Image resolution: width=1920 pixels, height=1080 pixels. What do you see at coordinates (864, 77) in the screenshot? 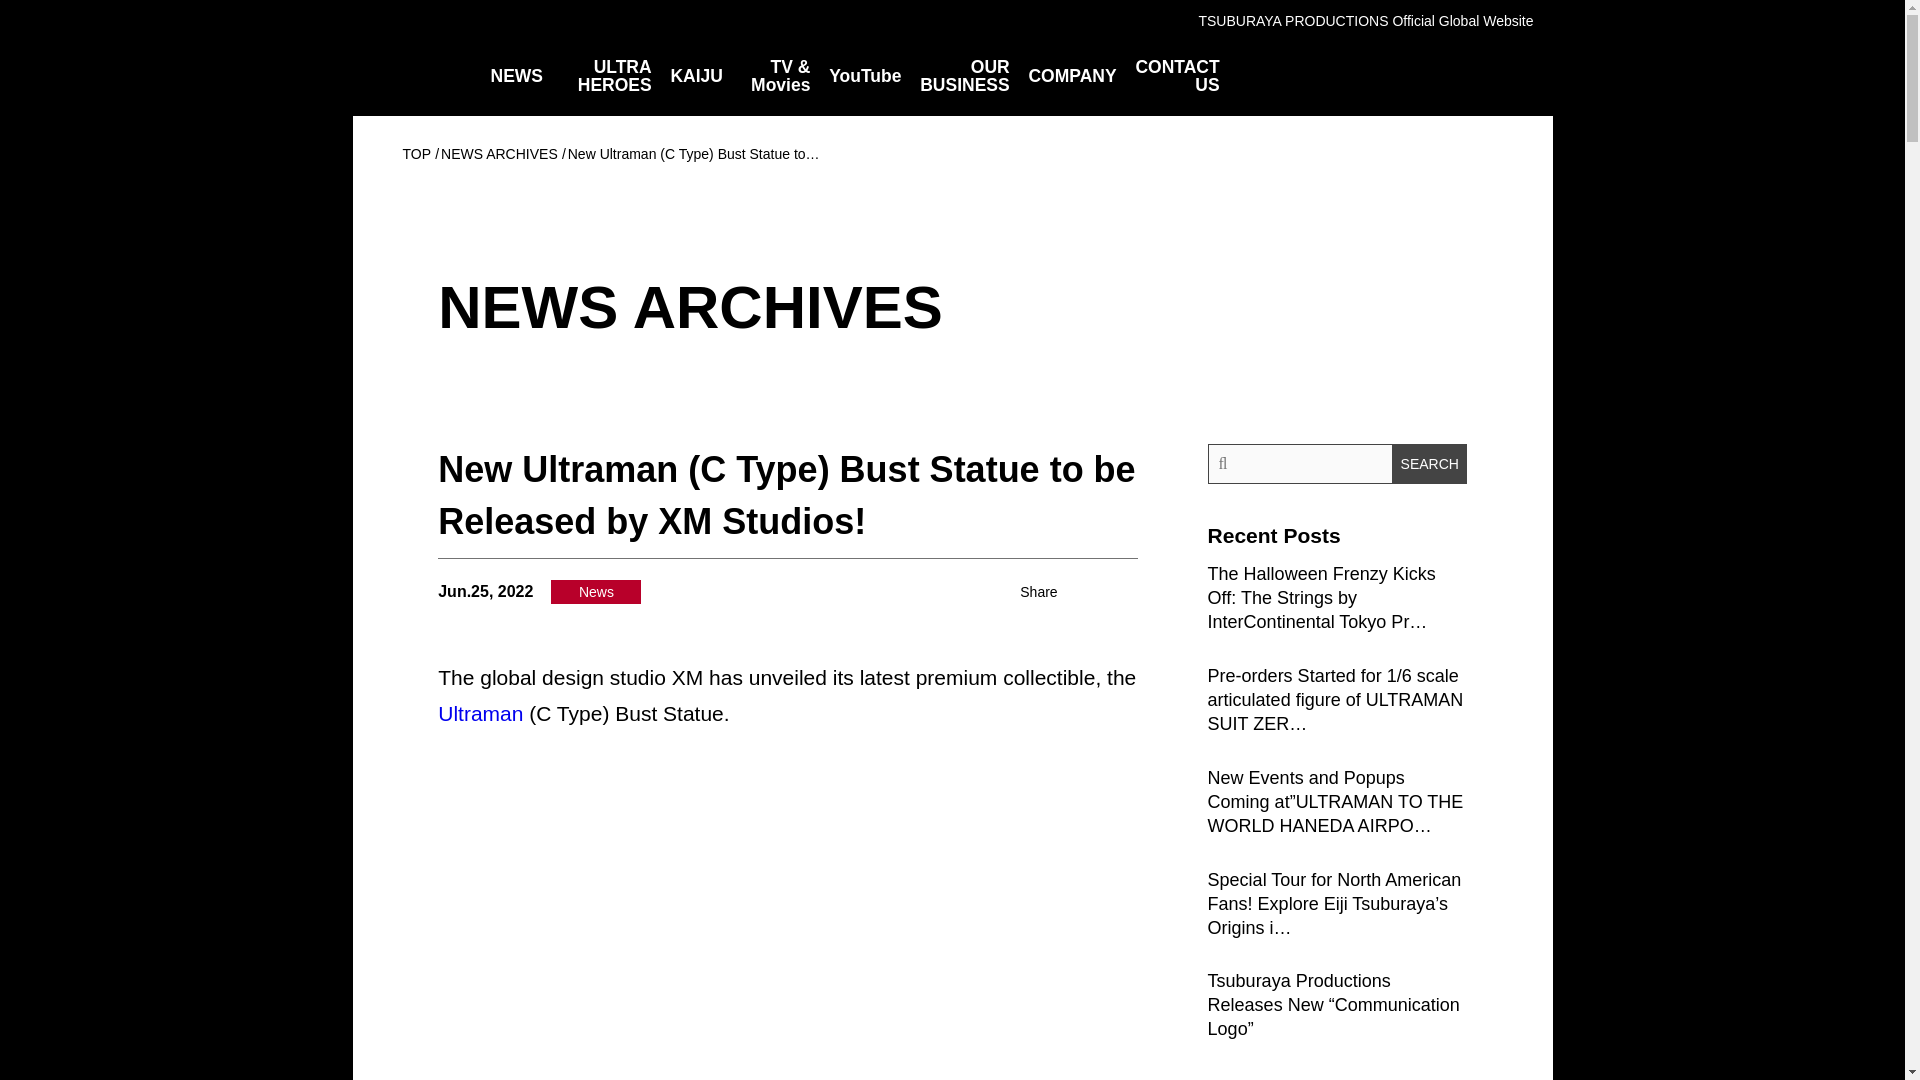
I see `YouTube` at bounding box center [864, 77].